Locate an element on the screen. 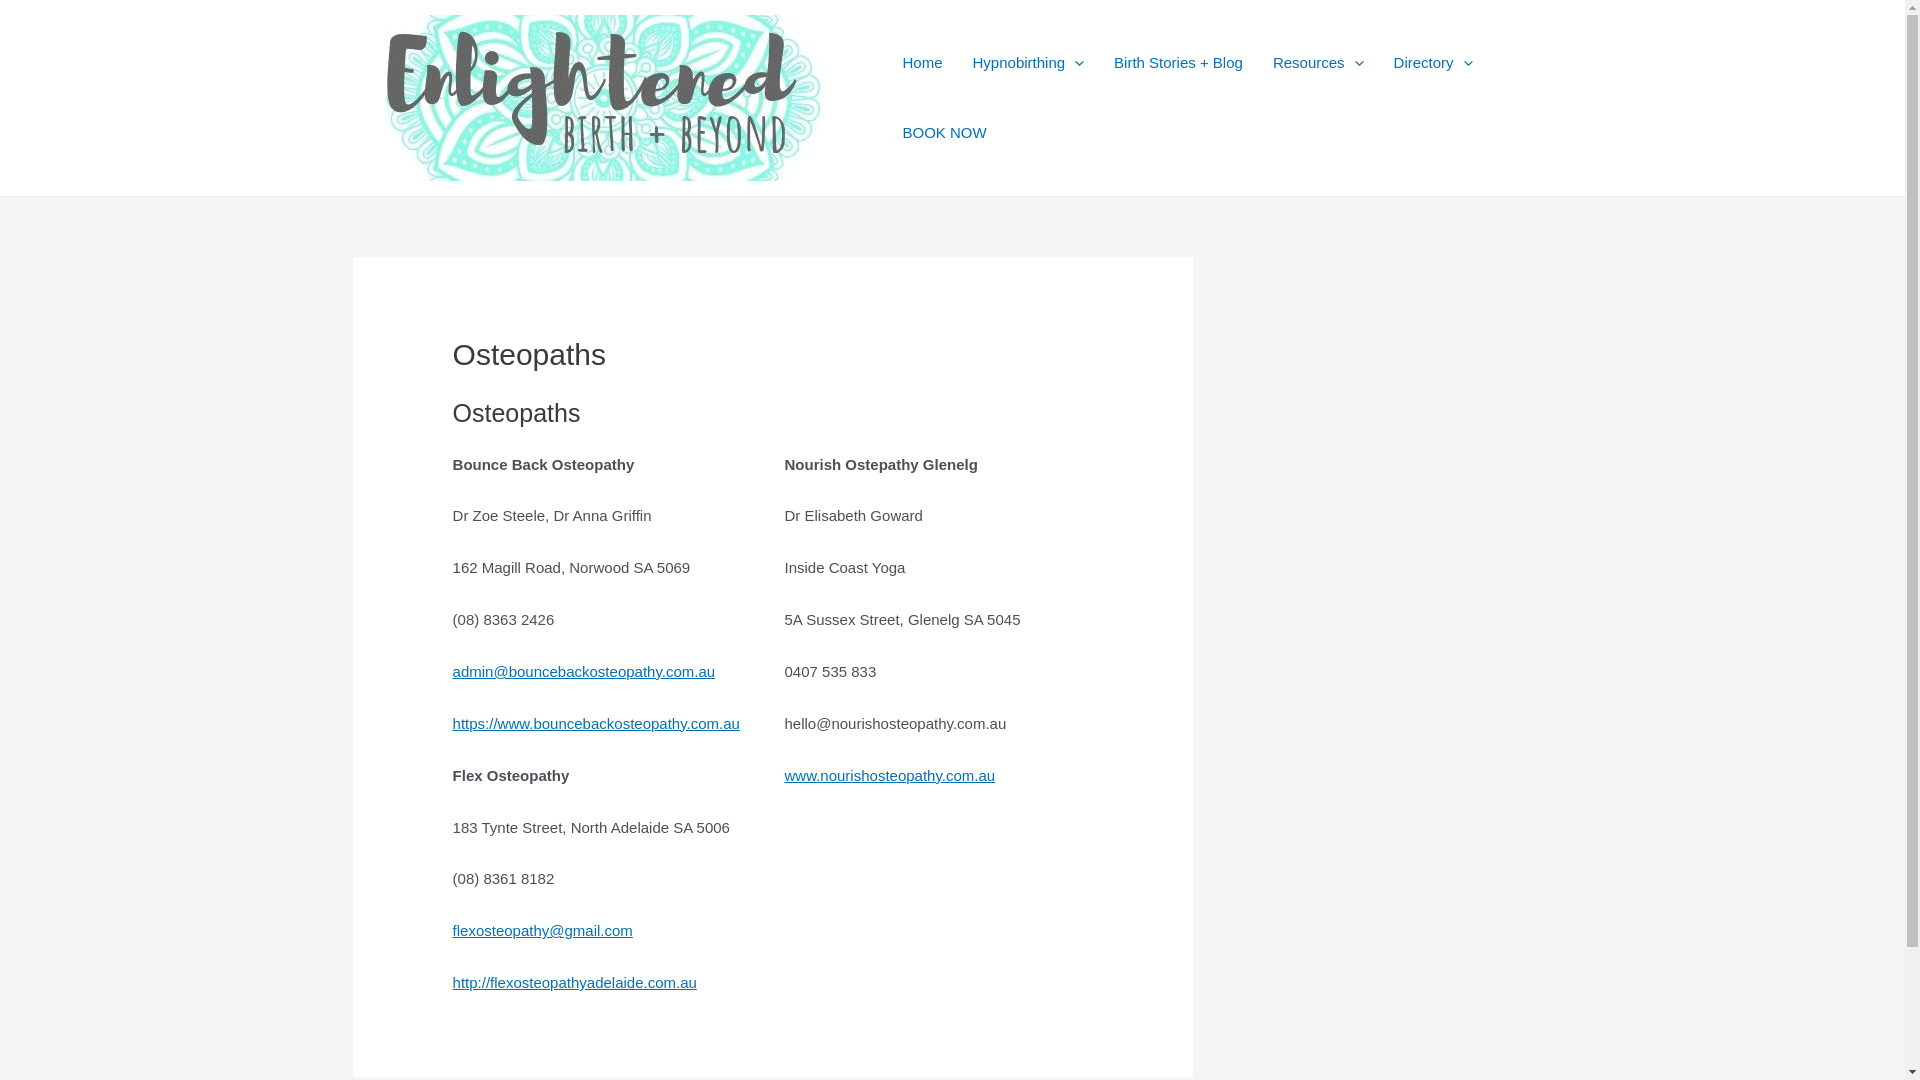 The image size is (1920, 1080). flexosteopathy@gmail.com is located at coordinates (543, 930).